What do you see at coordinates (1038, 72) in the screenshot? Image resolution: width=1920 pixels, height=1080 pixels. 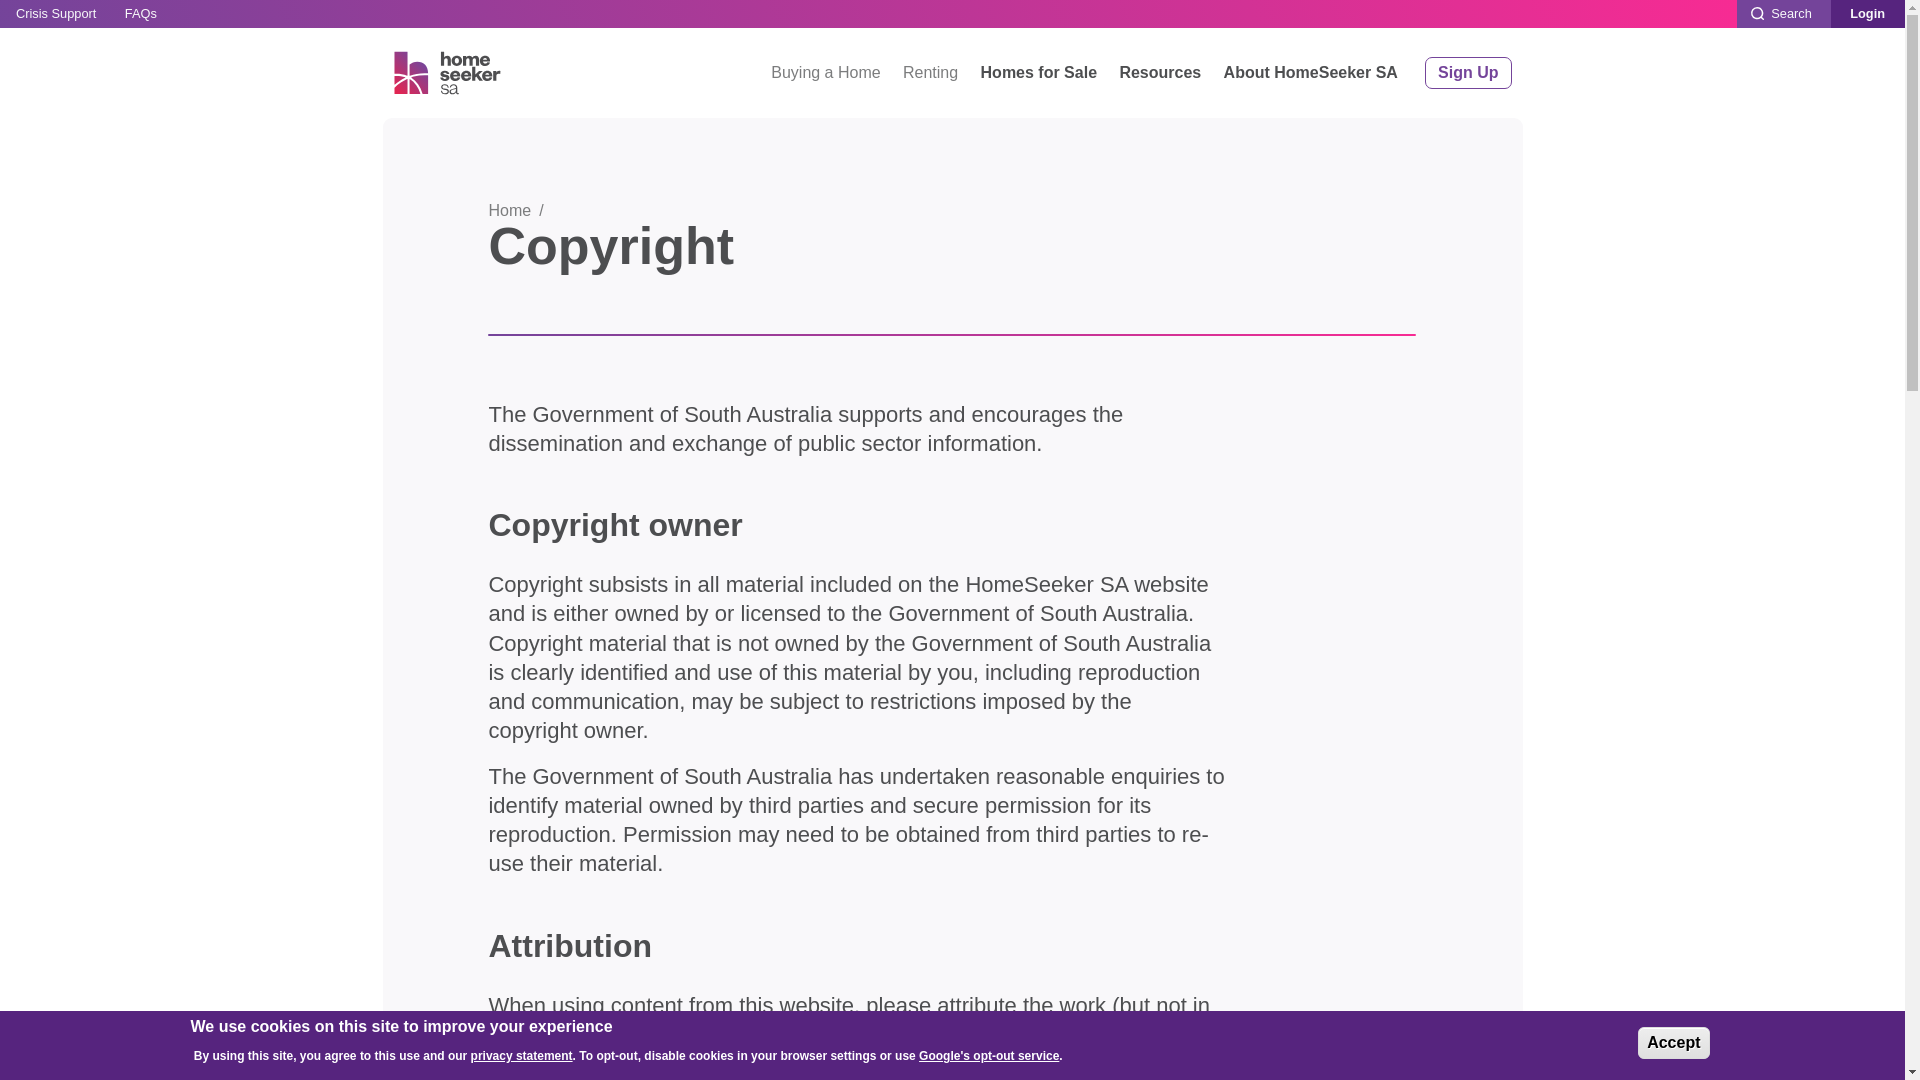 I see `Homes for Sale` at bounding box center [1038, 72].